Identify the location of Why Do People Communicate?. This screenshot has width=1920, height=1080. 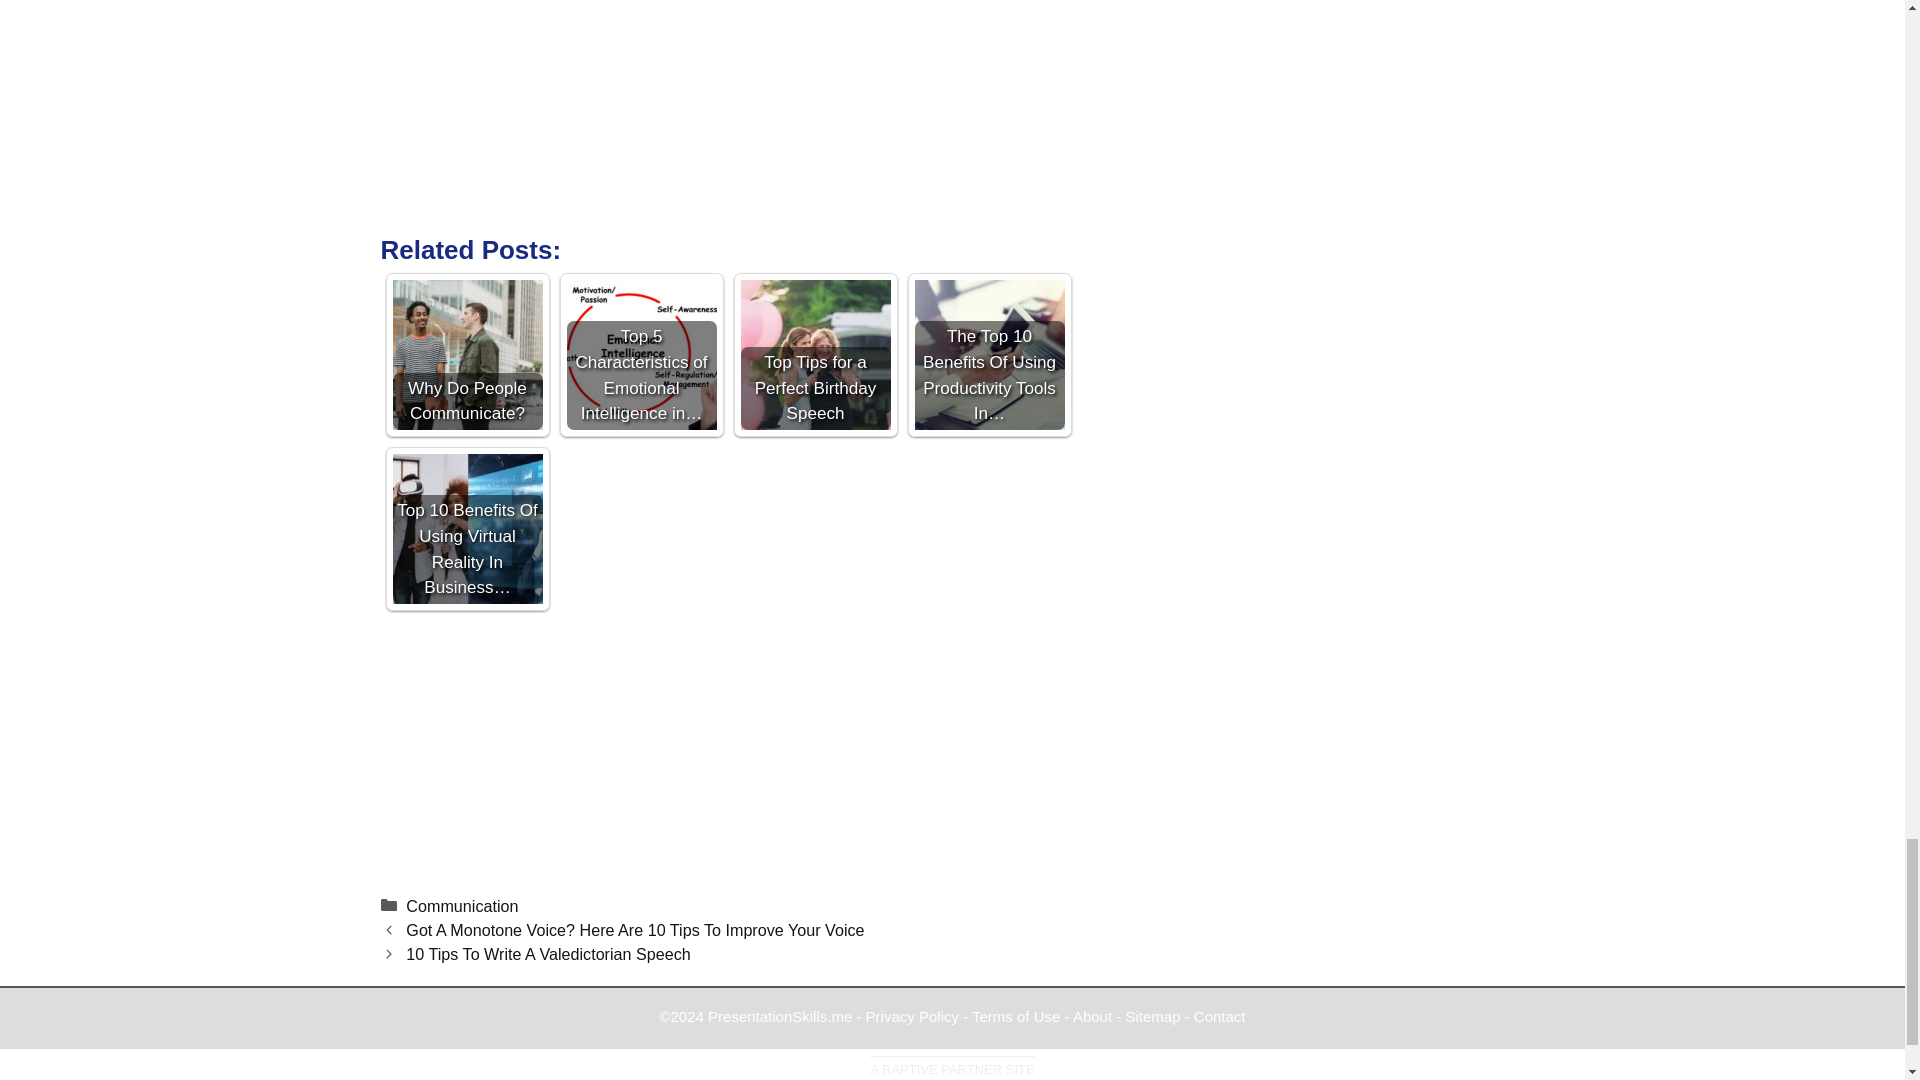
(466, 354).